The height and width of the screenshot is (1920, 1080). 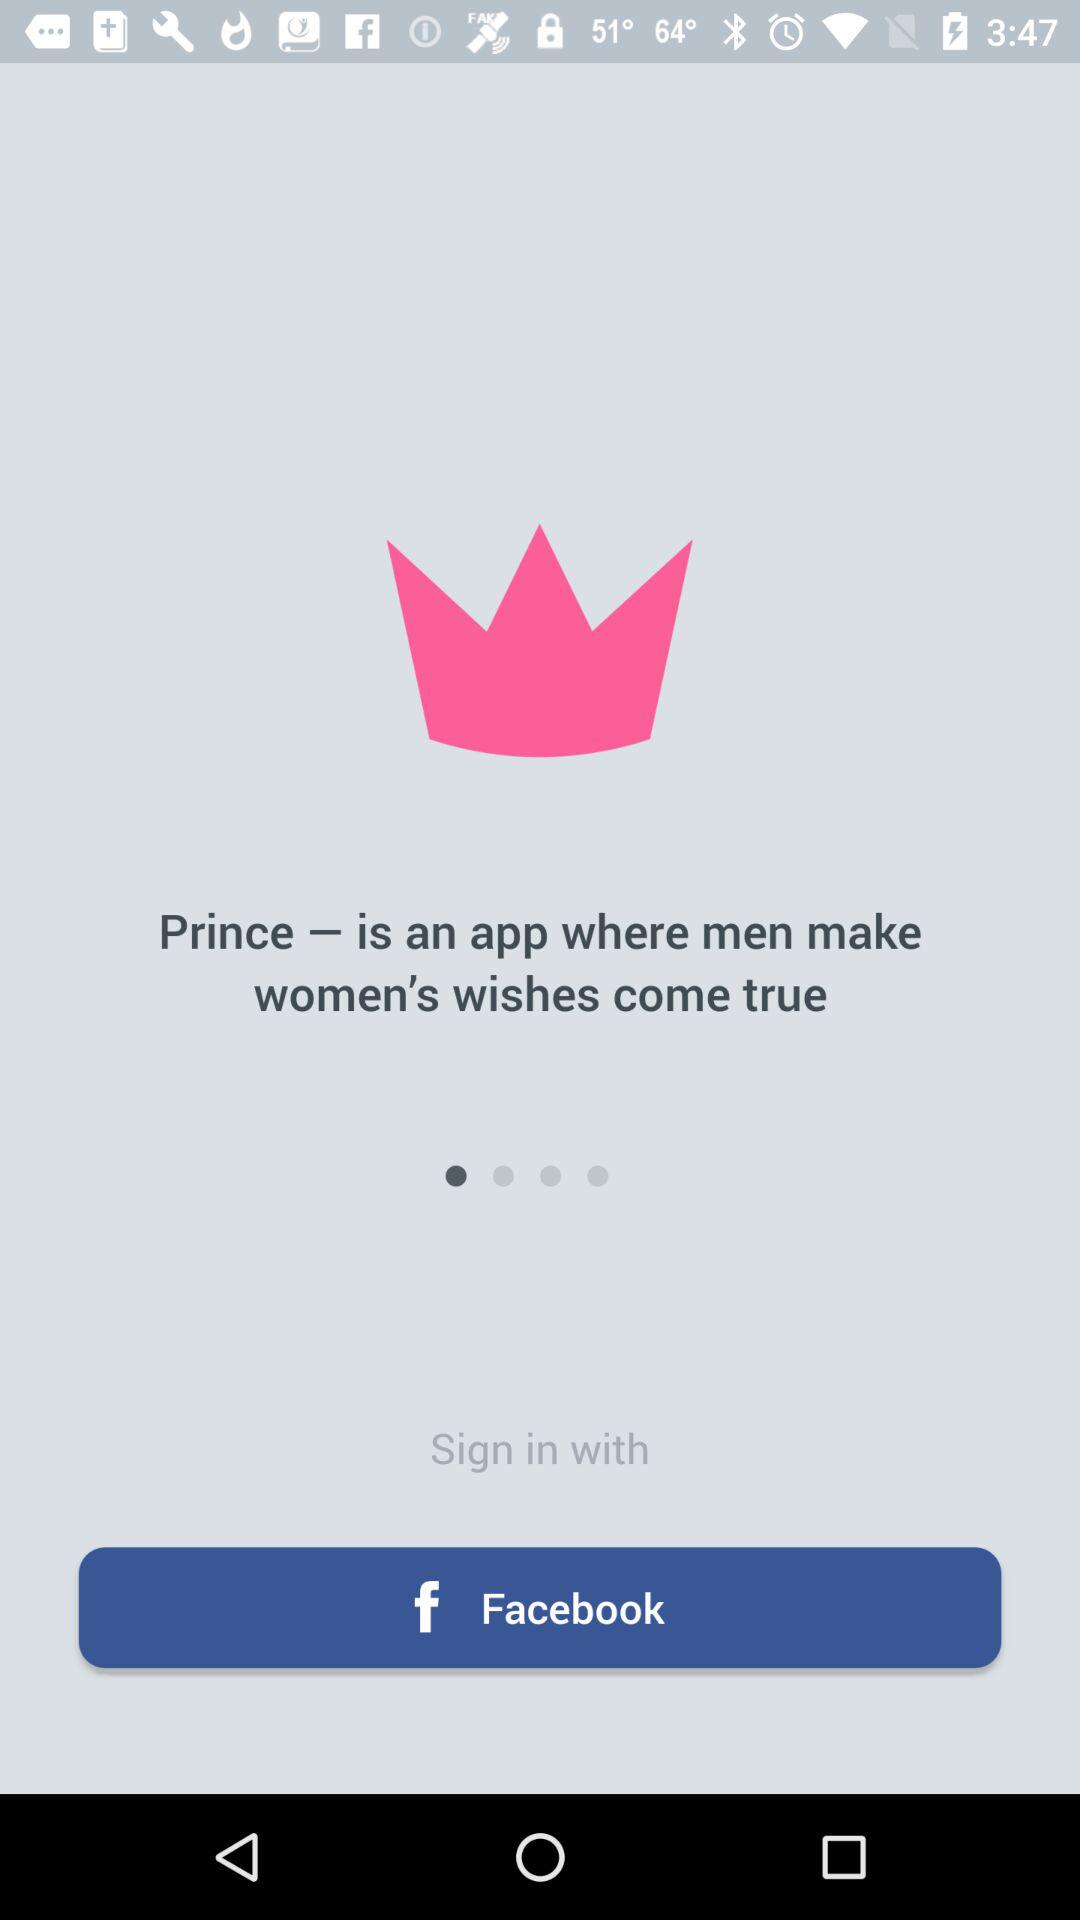 What do you see at coordinates (456, 1176) in the screenshot?
I see `launch the icon below the prince is an icon` at bounding box center [456, 1176].